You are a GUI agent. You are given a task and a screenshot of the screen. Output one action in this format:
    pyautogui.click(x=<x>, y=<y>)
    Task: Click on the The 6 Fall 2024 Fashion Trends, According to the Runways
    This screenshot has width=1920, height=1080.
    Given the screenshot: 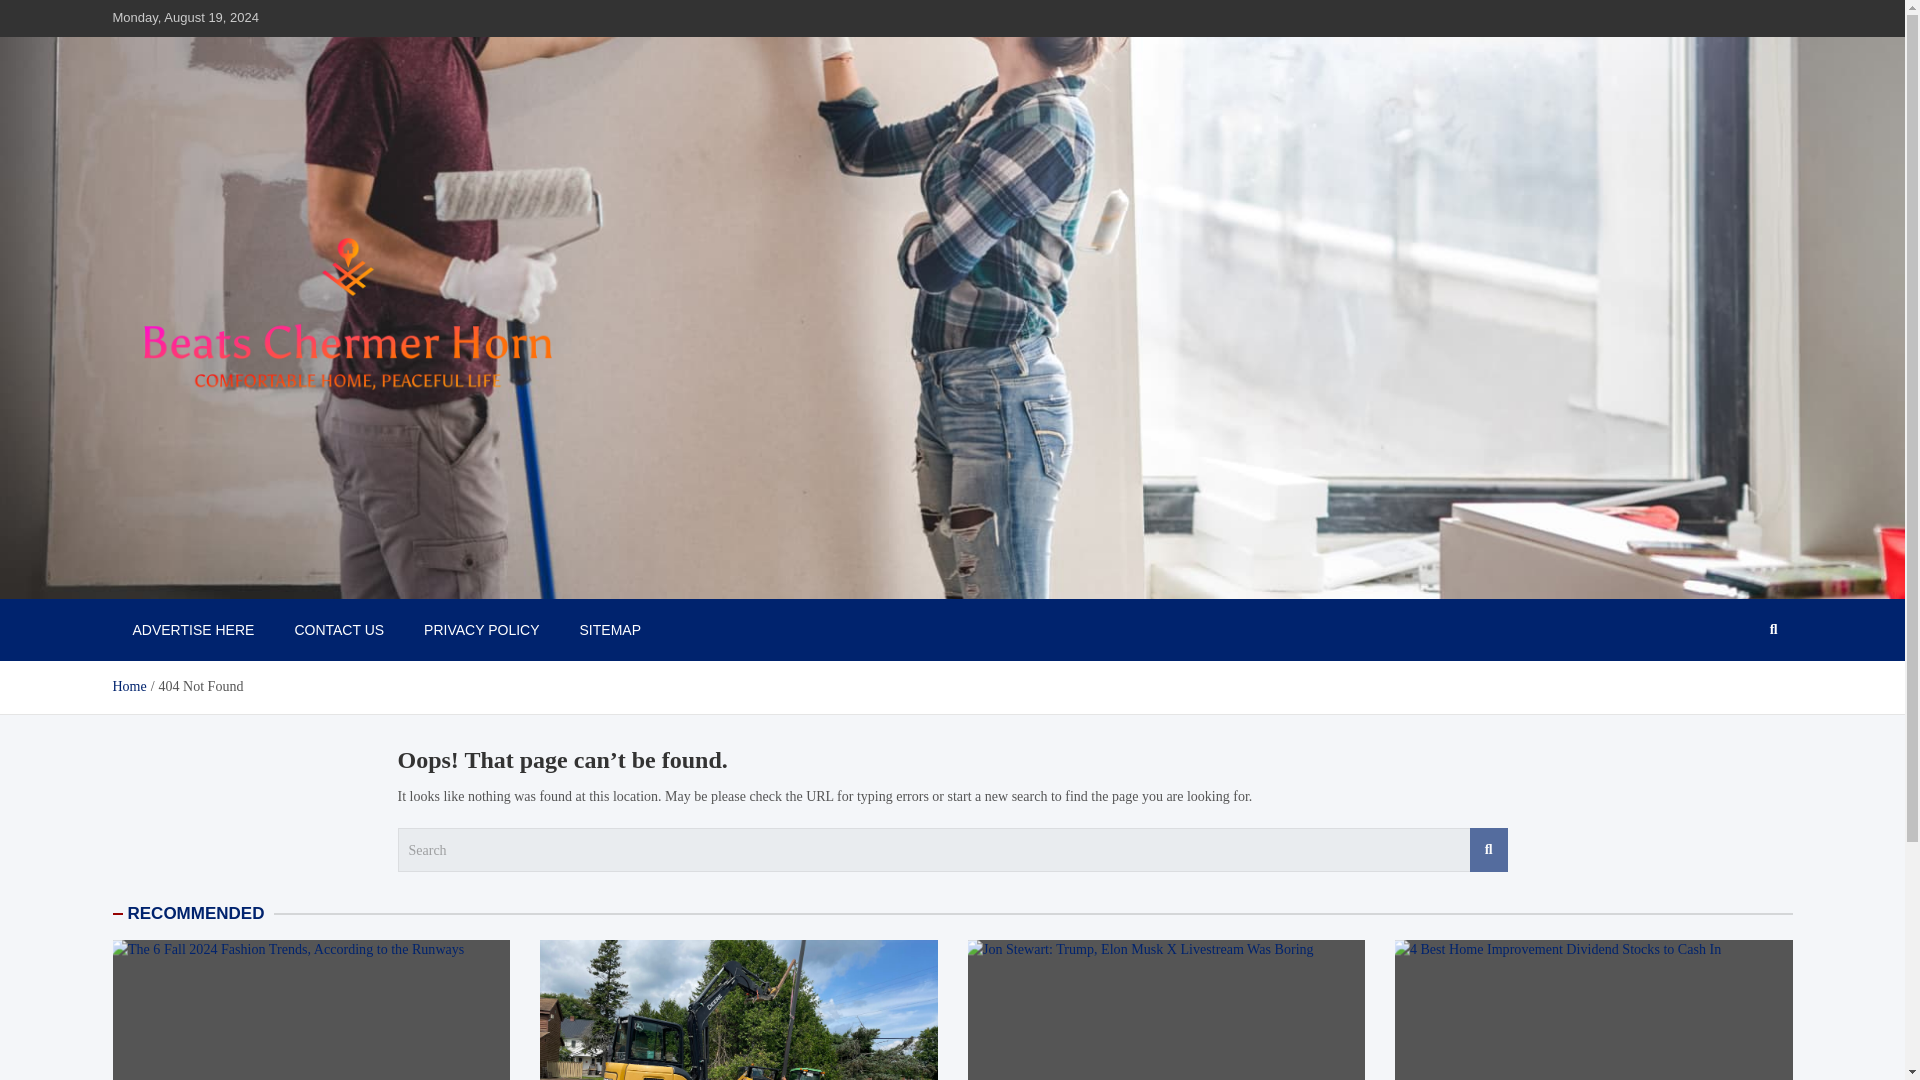 What is the action you would take?
    pyautogui.click(x=310, y=1010)
    